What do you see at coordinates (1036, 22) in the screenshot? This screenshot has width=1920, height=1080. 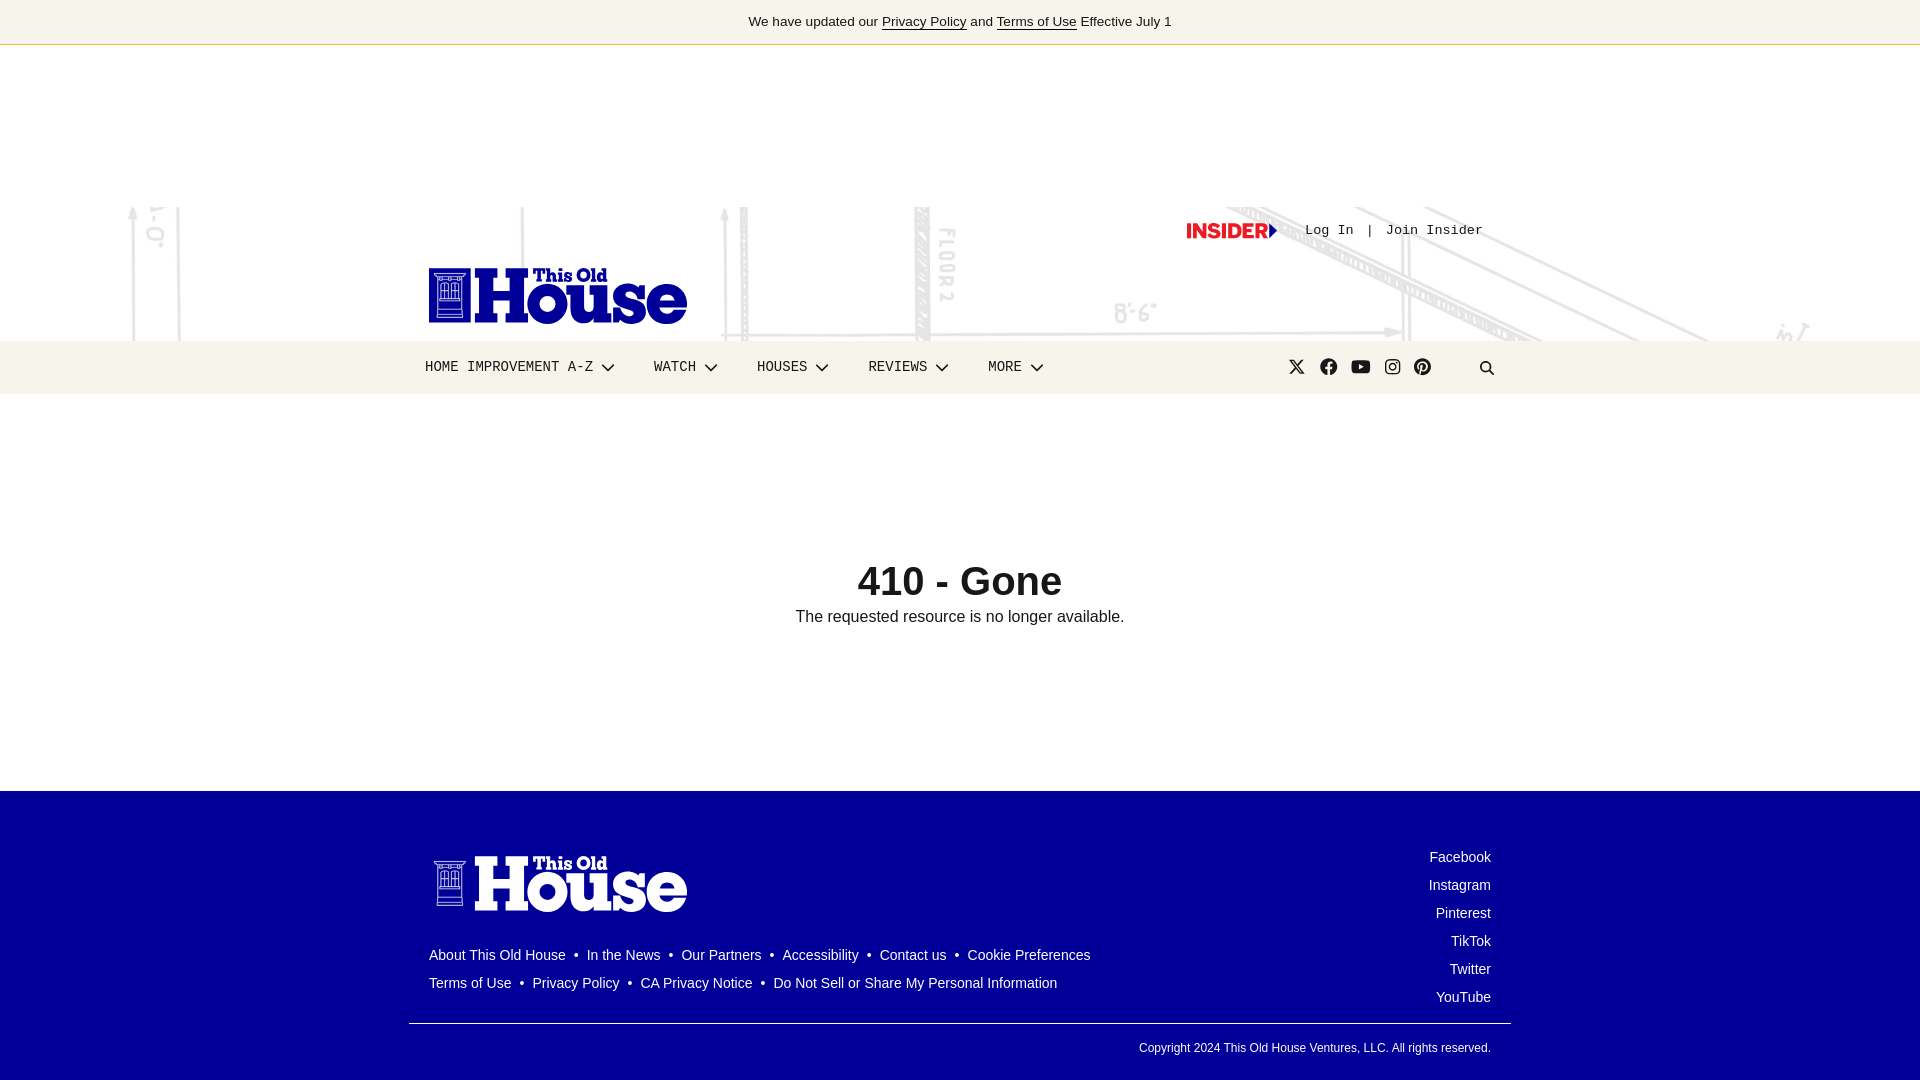 I see `Terms of Use` at bounding box center [1036, 22].